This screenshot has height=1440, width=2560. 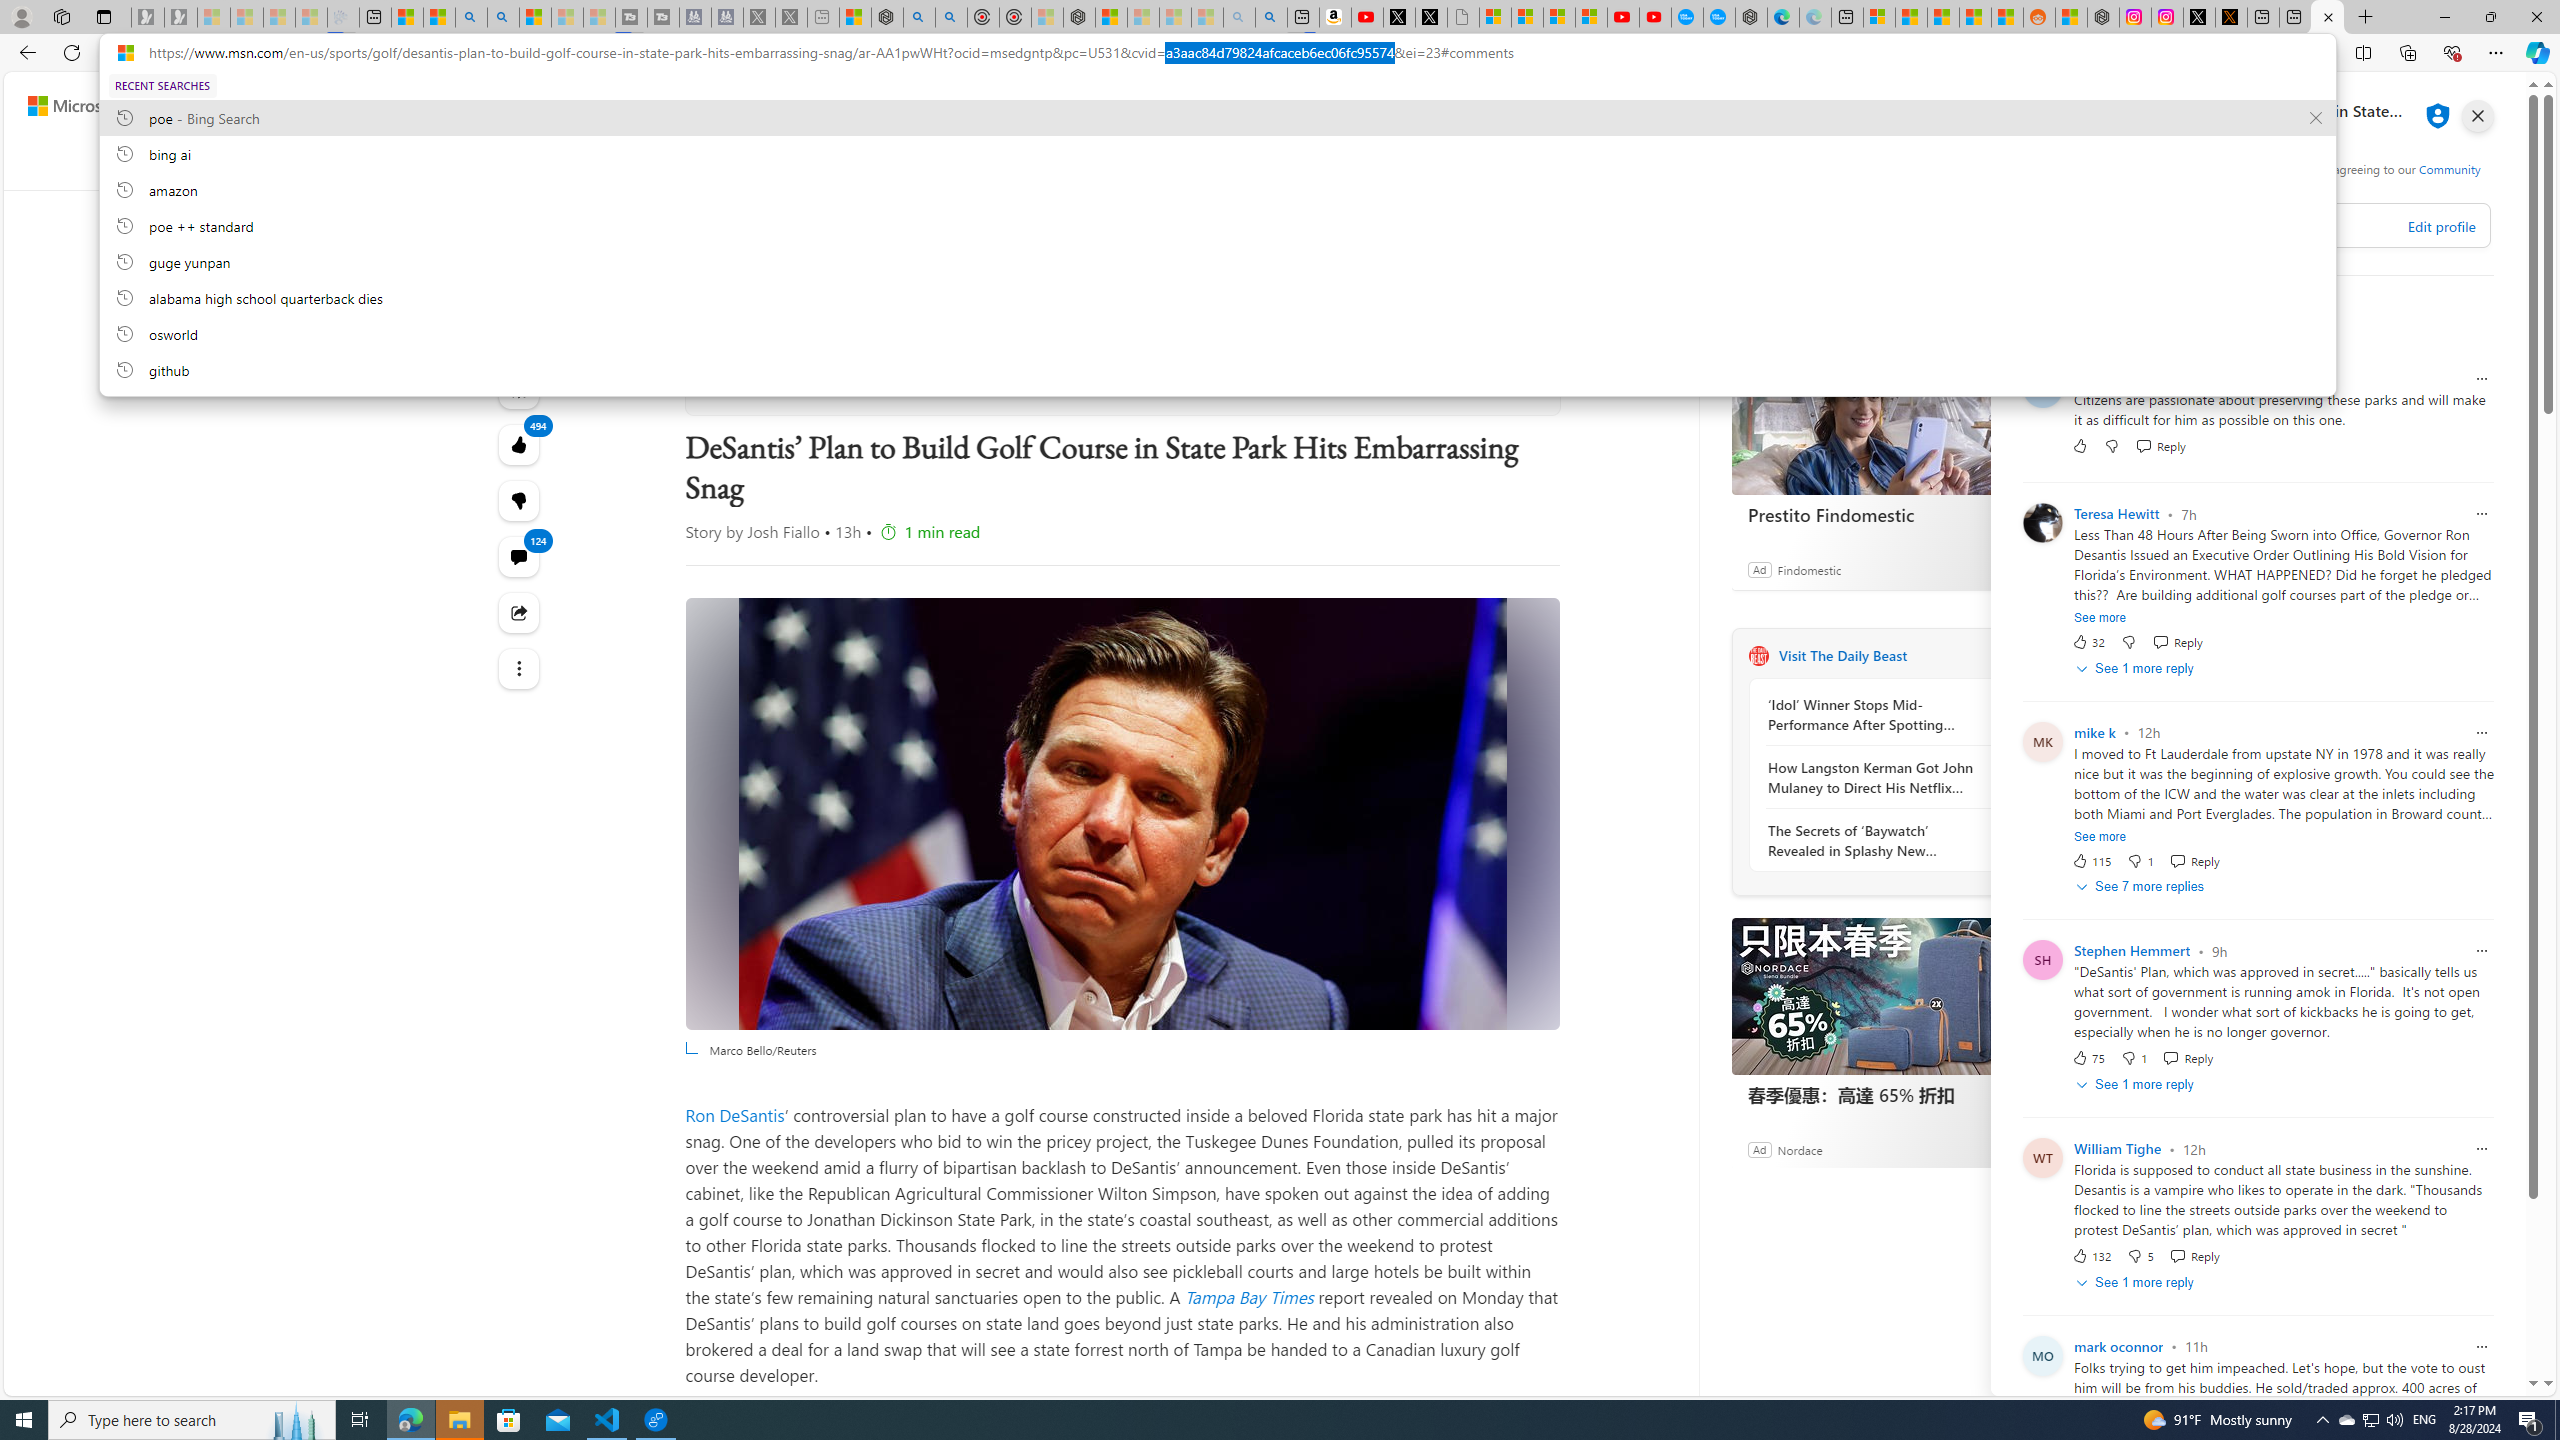 What do you see at coordinates (1600, 163) in the screenshot?
I see `MMA / UFC` at bounding box center [1600, 163].